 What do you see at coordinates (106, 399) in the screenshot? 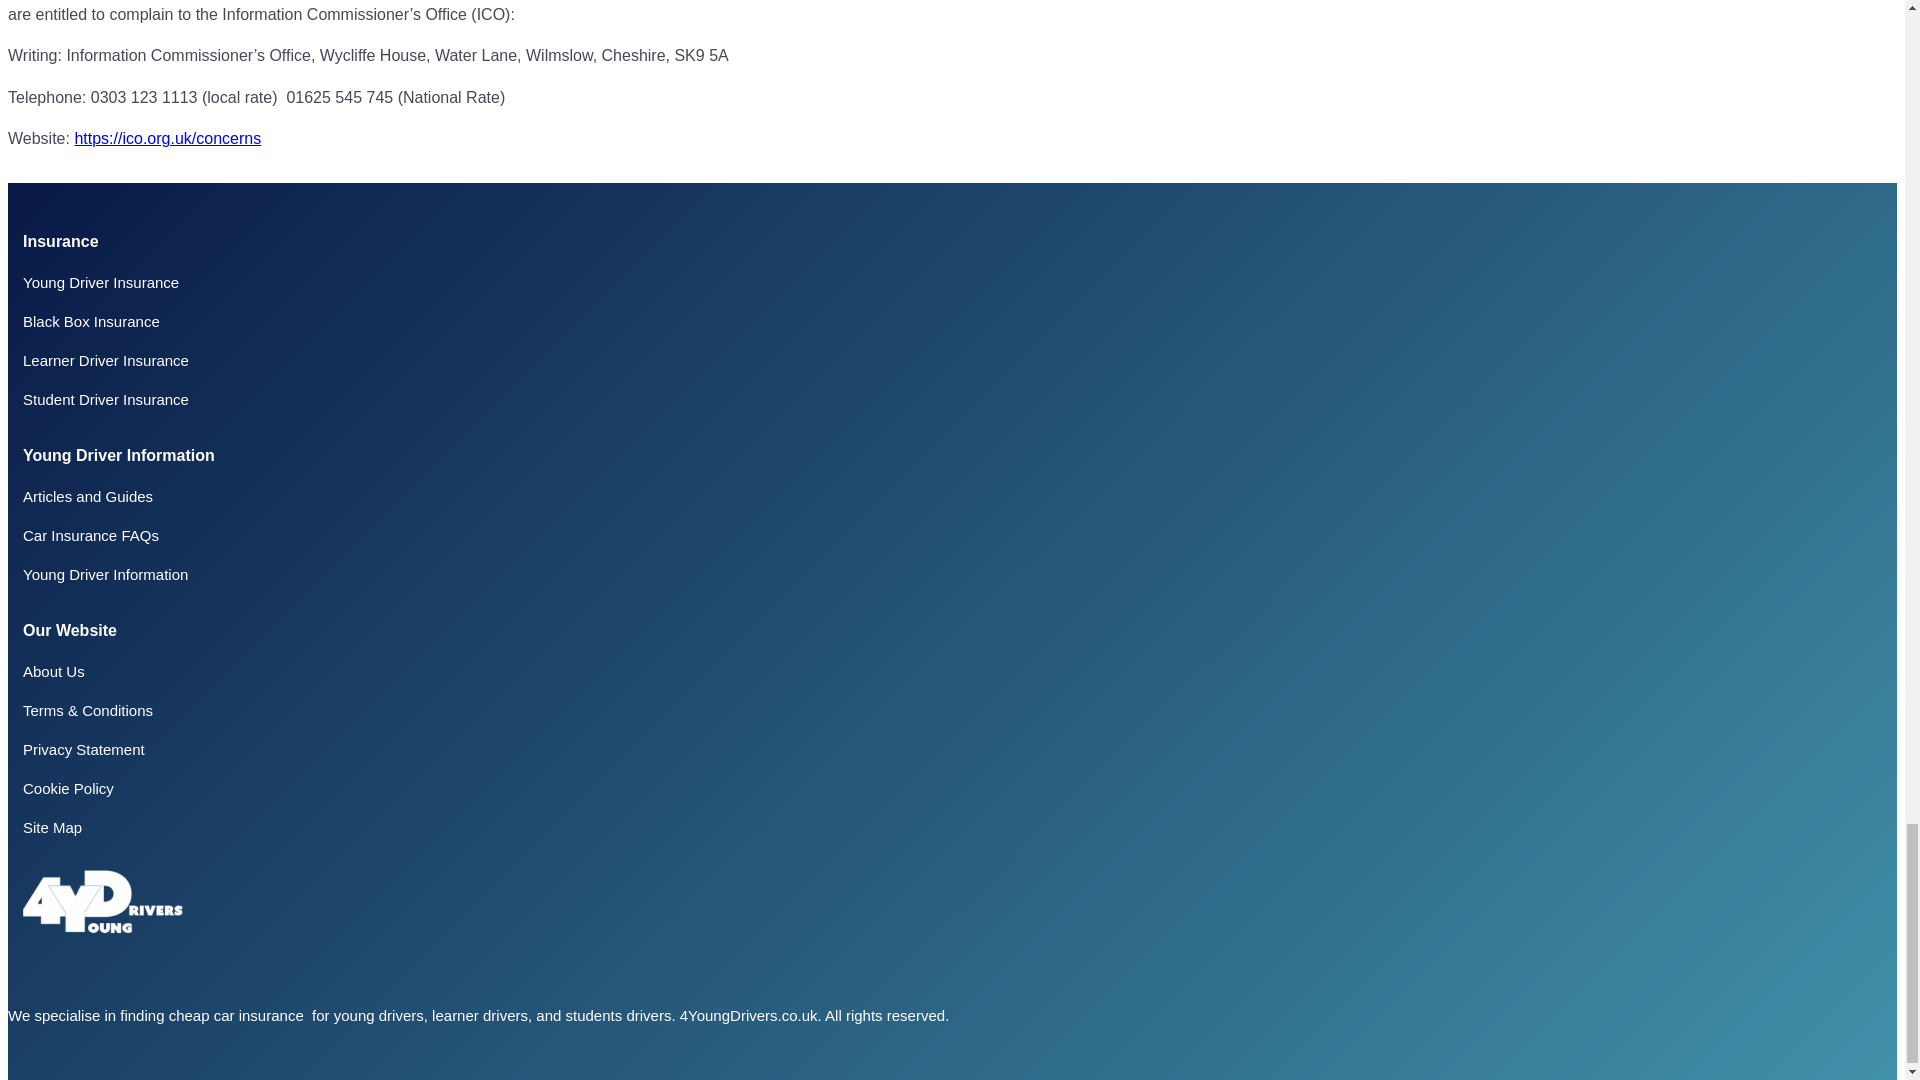
I see `Student Driver Insurance` at bounding box center [106, 399].